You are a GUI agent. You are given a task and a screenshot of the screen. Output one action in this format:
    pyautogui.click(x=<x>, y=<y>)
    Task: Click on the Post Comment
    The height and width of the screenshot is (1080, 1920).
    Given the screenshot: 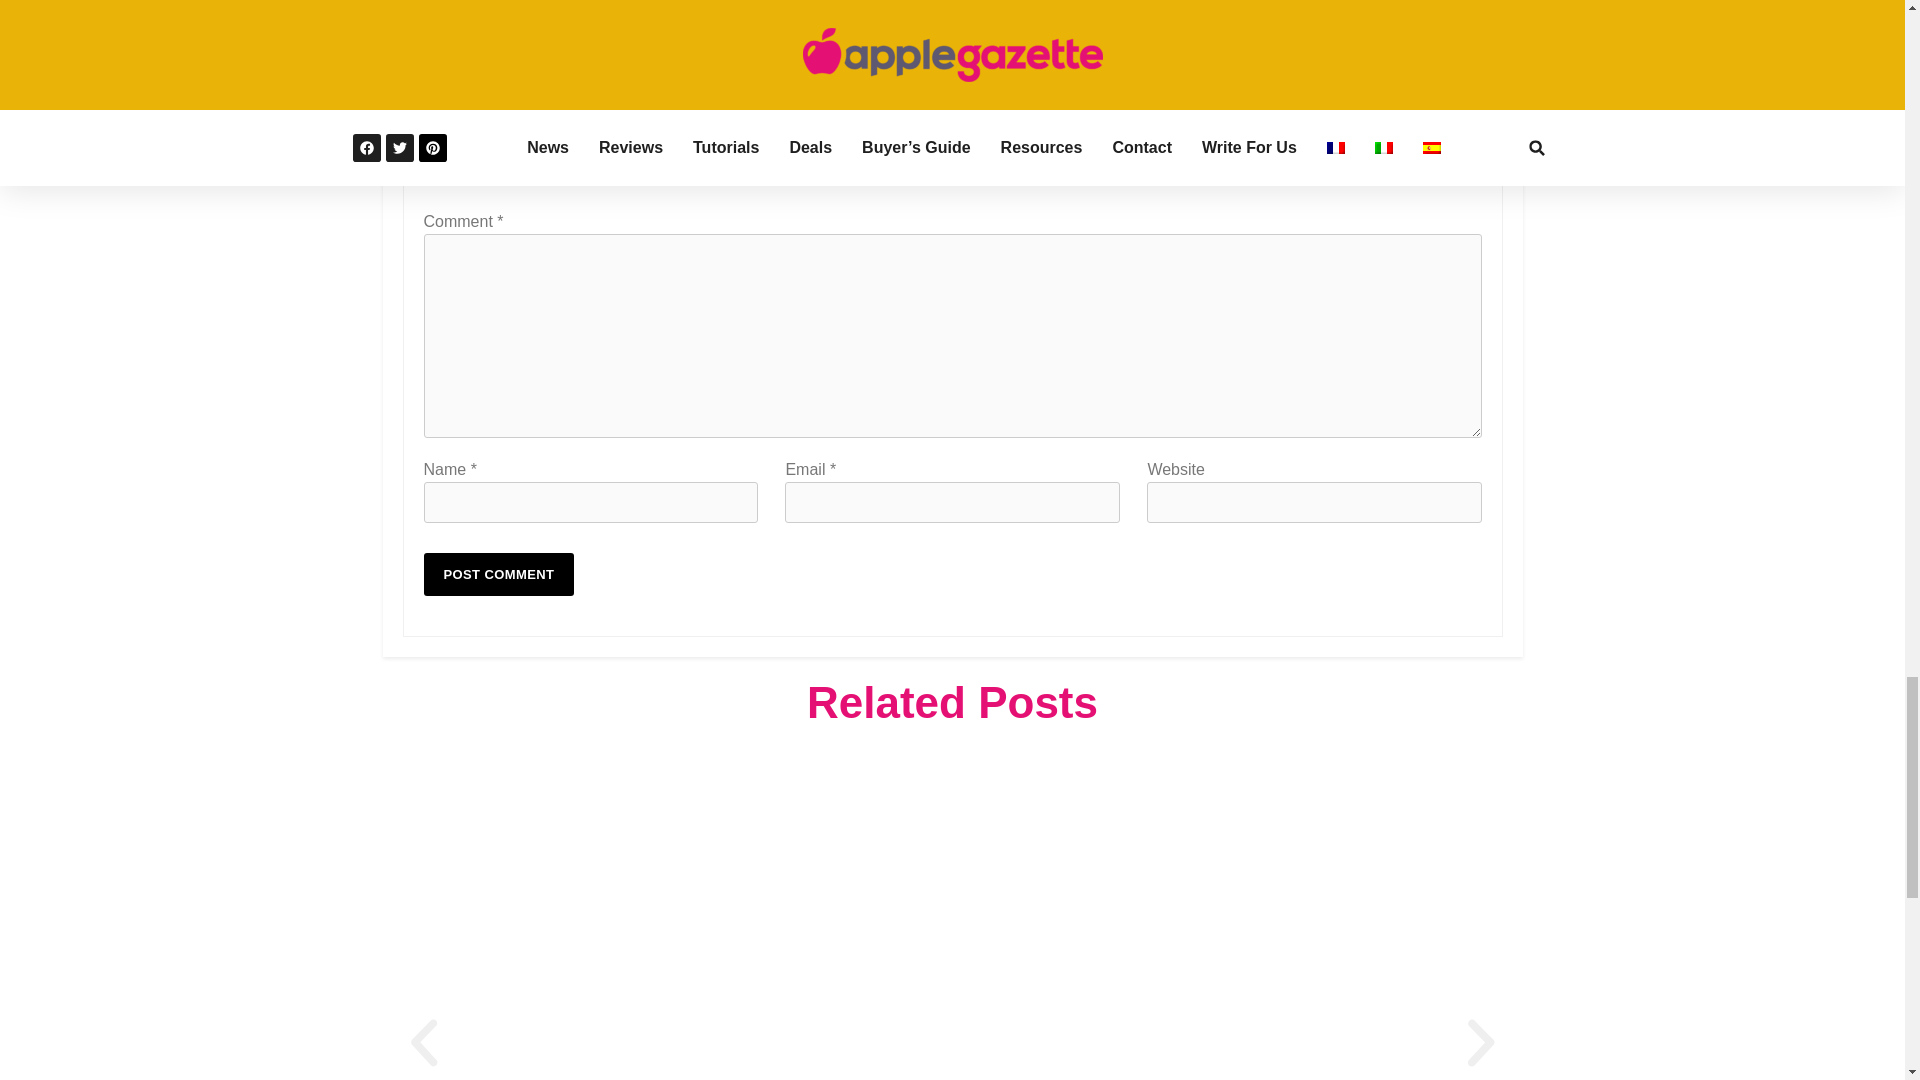 What is the action you would take?
    pyautogui.click(x=499, y=574)
    